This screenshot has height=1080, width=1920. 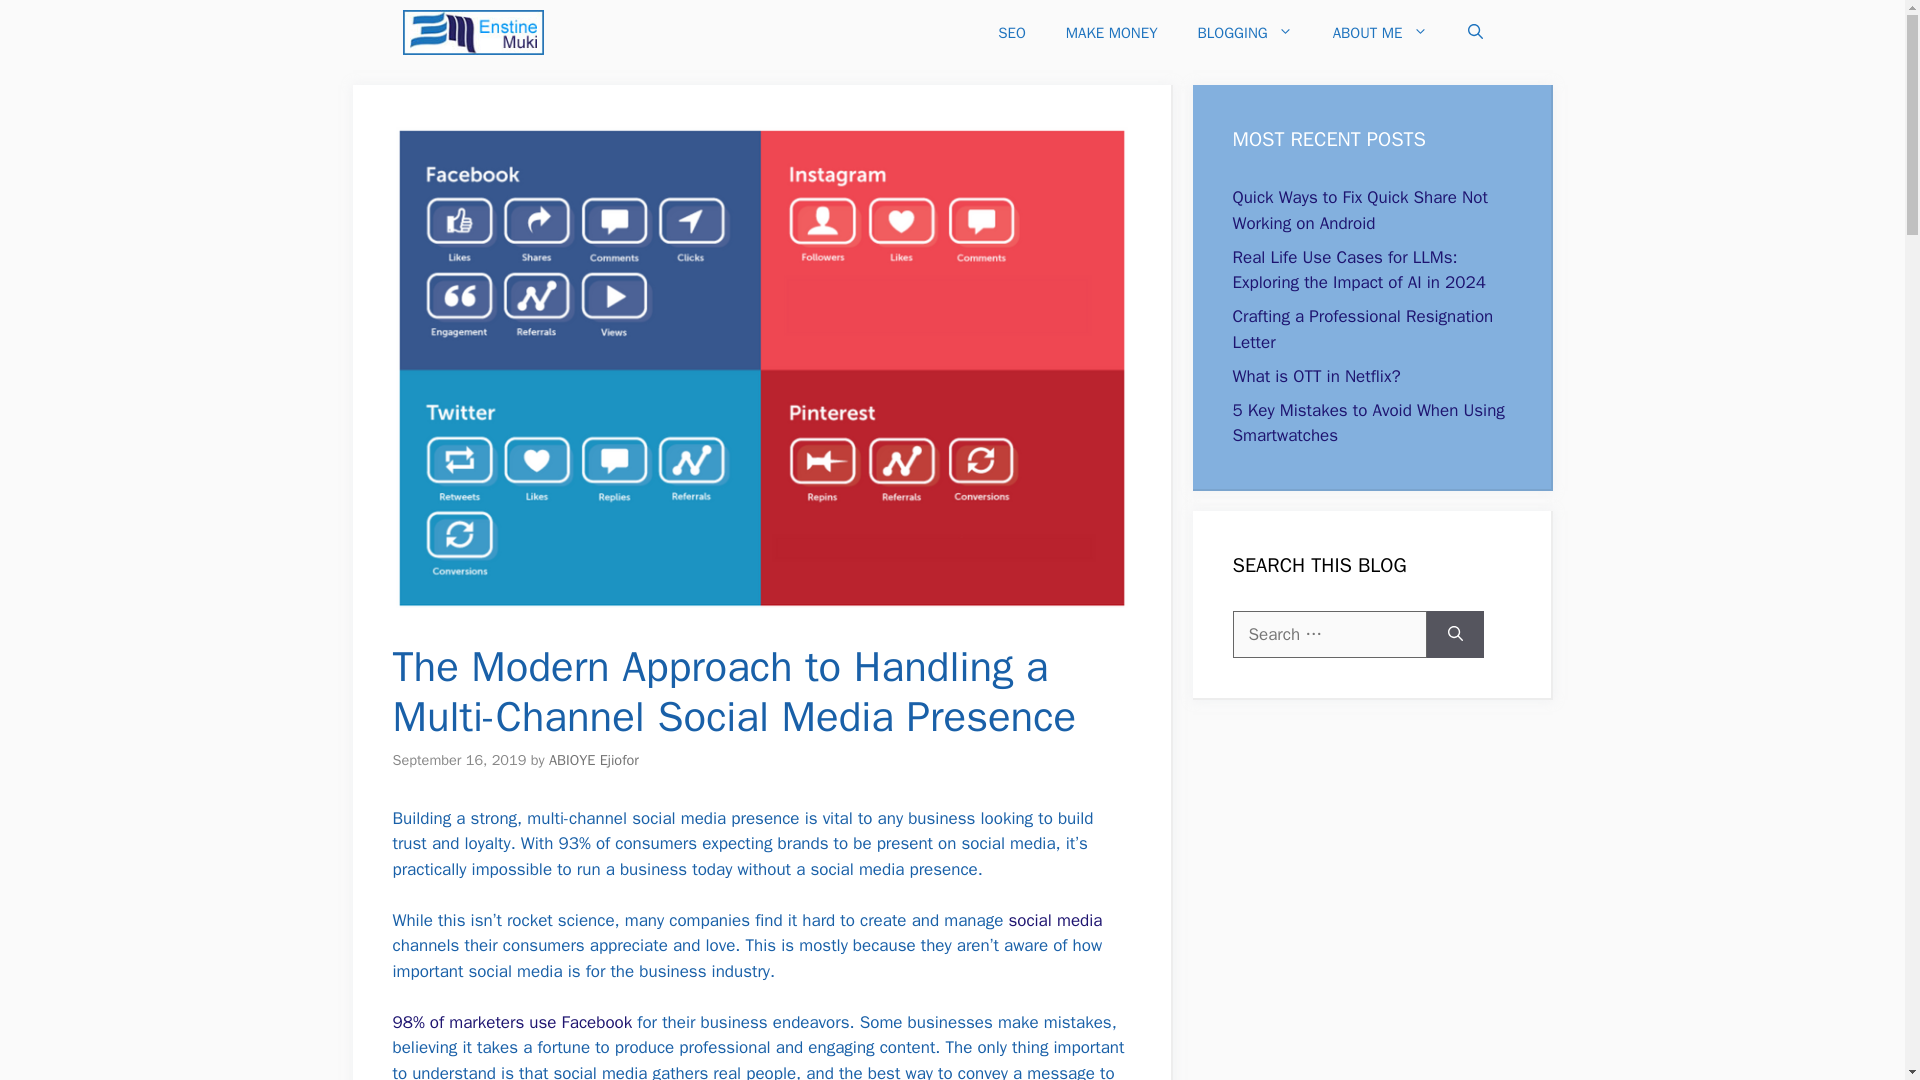 What do you see at coordinates (1246, 32) in the screenshot?
I see `BLOGGING` at bounding box center [1246, 32].